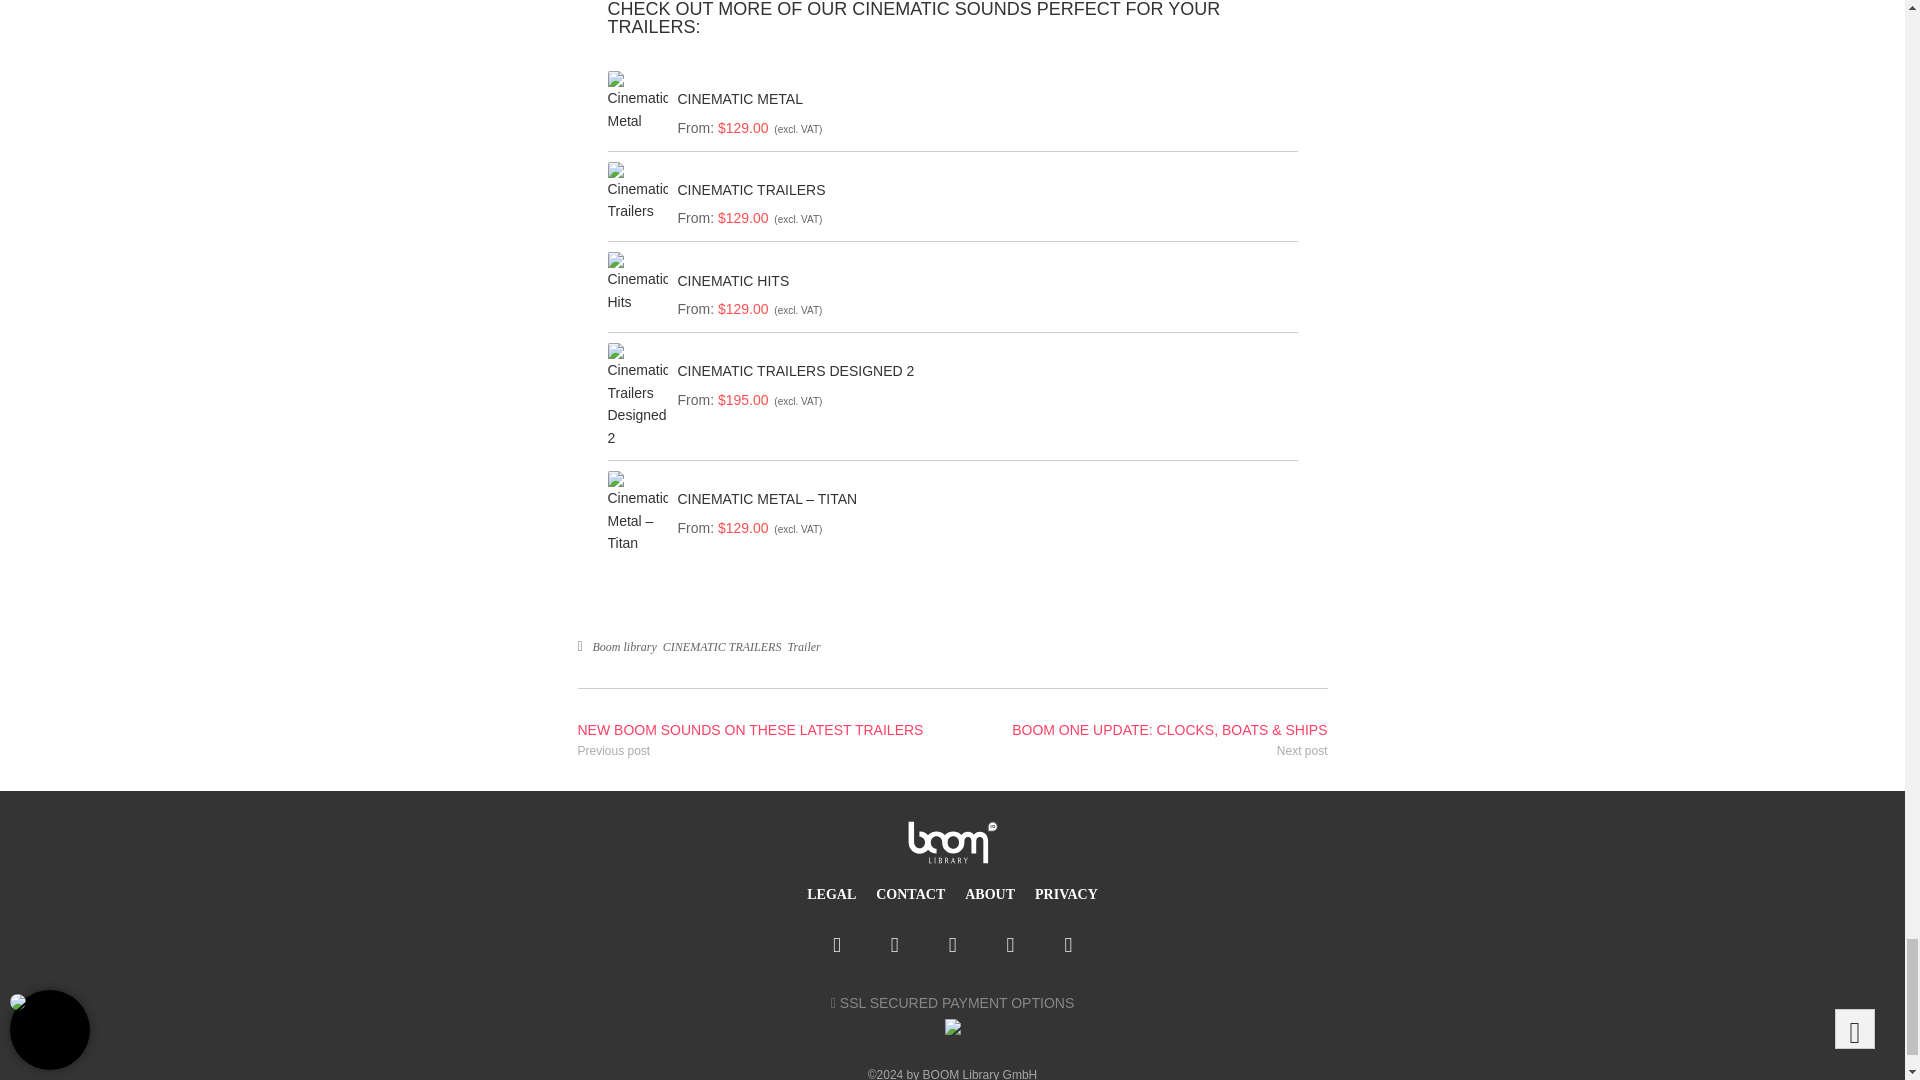 The image size is (1920, 1080). Describe the element at coordinates (982, 98) in the screenshot. I see `CINEMATIC METAL` at that location.